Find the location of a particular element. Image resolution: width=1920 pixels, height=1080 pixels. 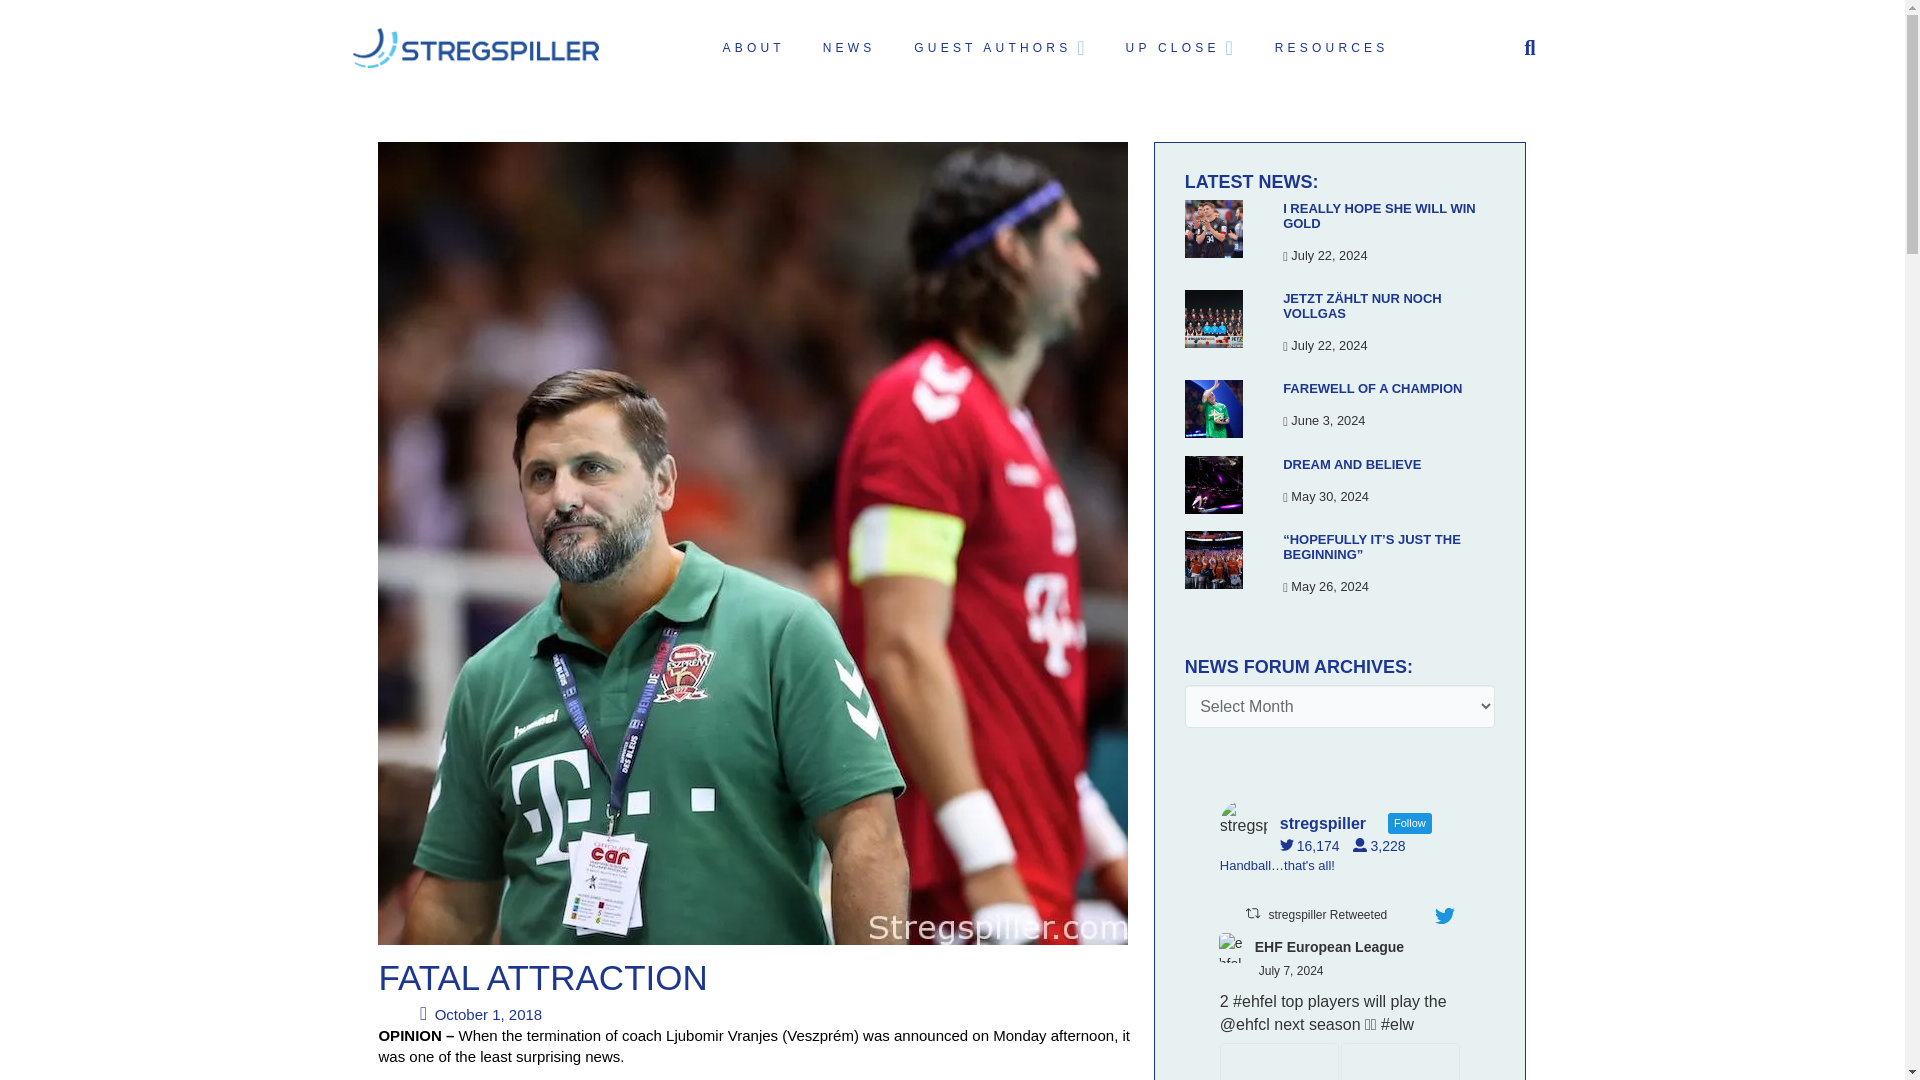

16,174 Tweets is located at coordinates (1314, 846).